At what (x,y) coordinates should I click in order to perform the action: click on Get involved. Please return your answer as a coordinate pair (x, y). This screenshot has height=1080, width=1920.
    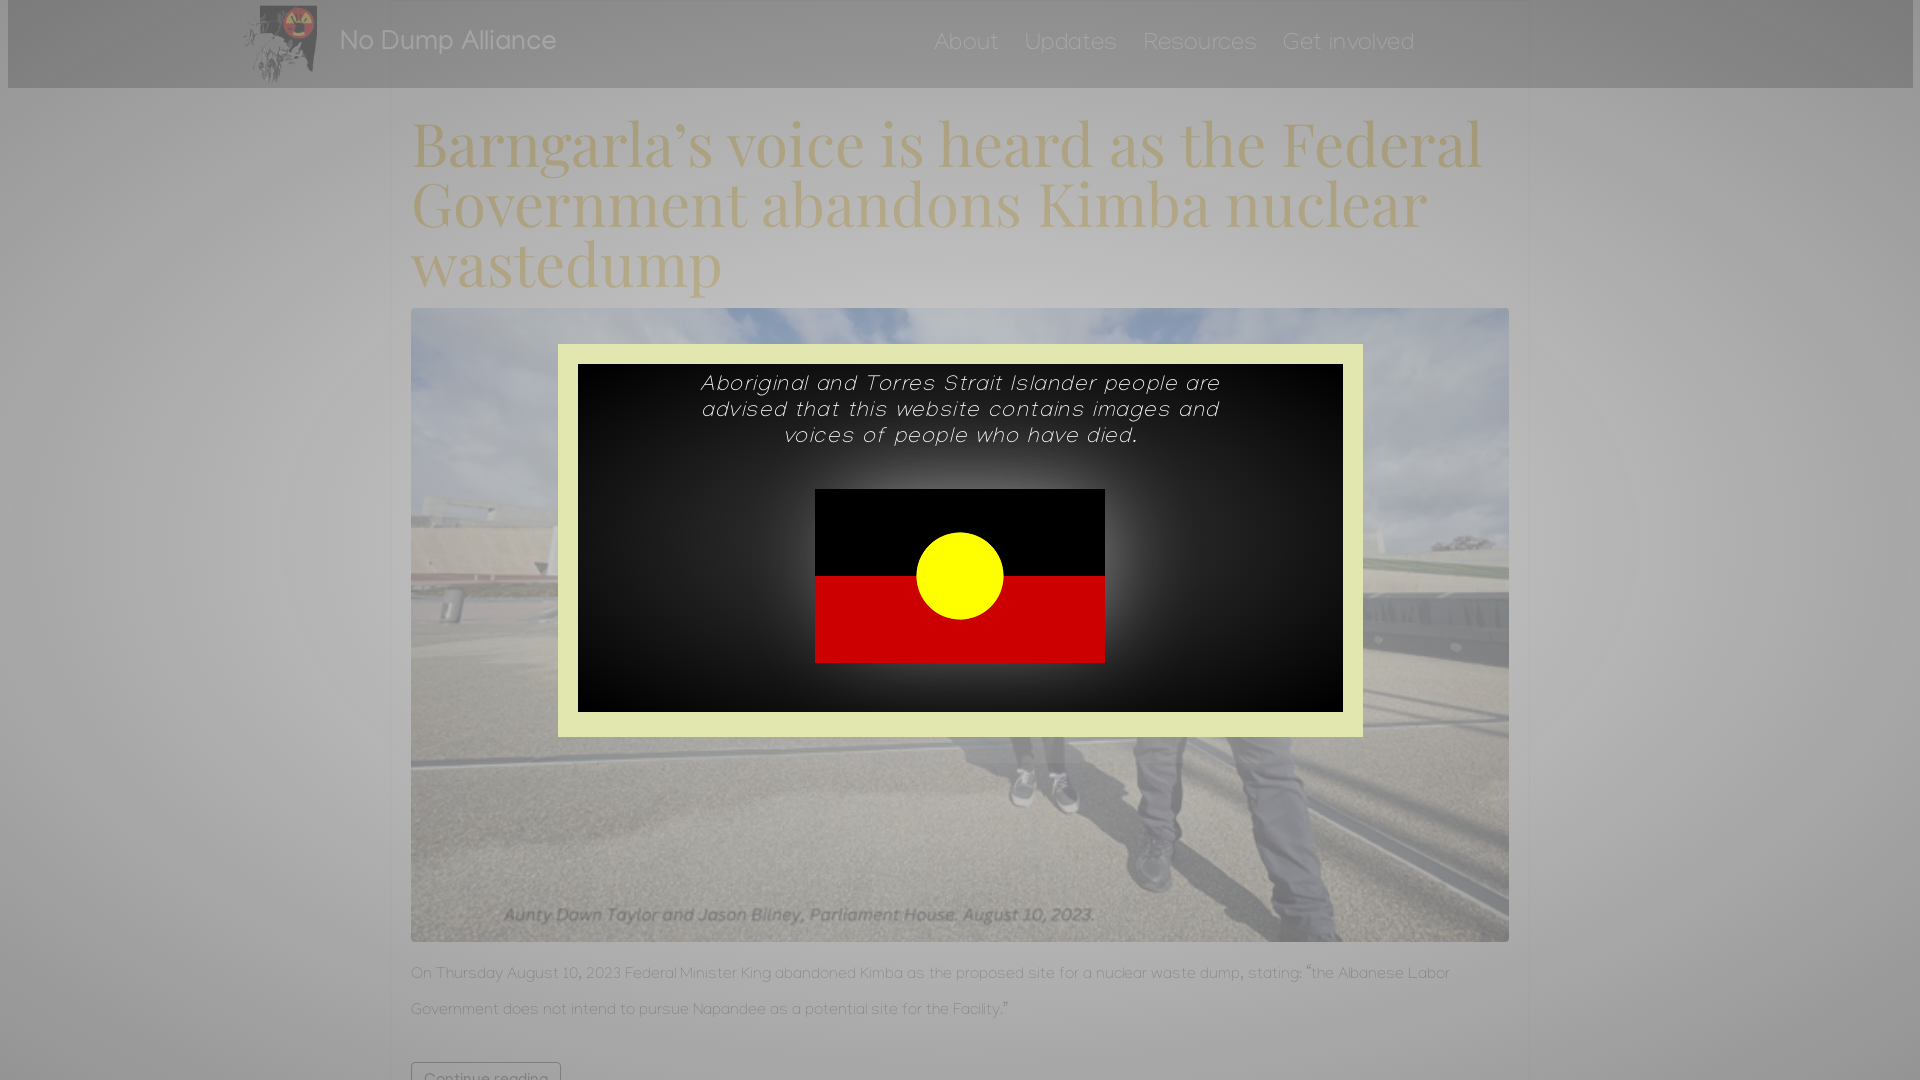
    Looking at the image, I should click on (1348, 46).